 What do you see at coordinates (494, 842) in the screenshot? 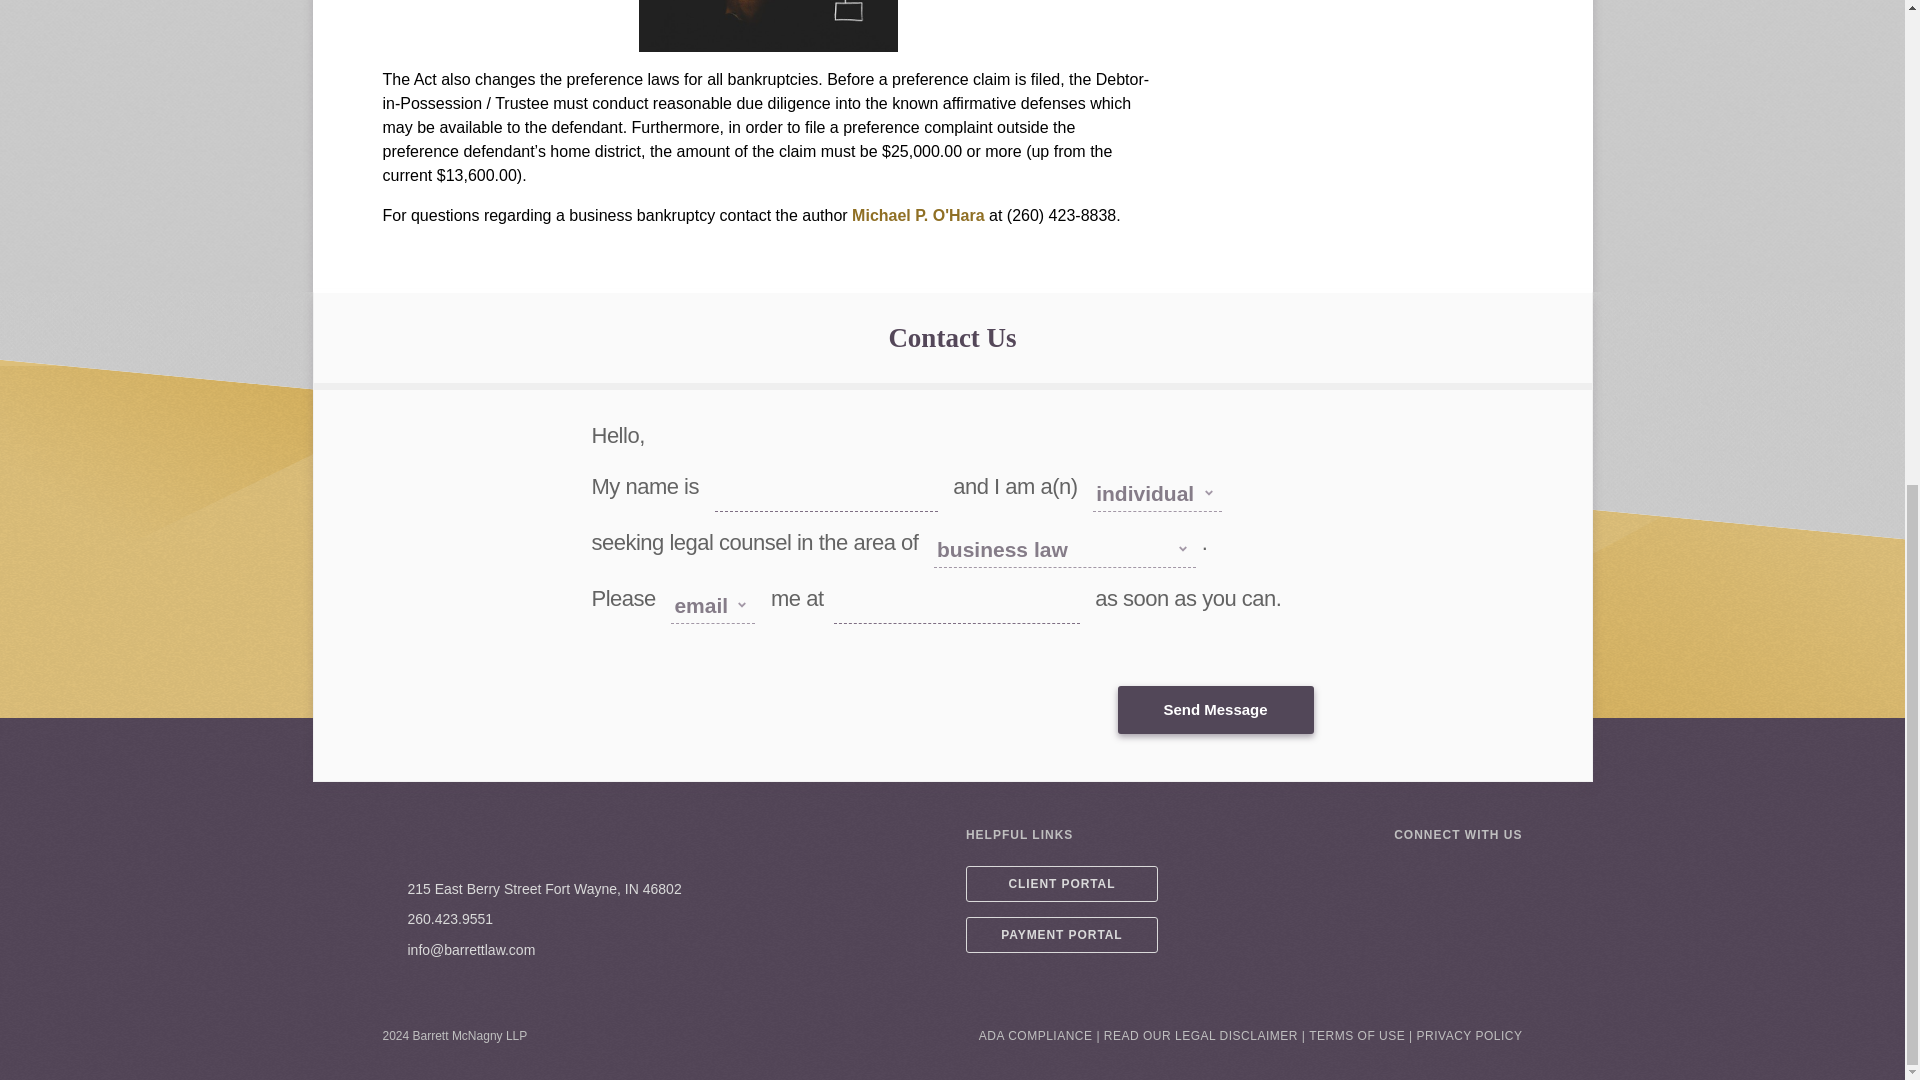
I see `Barrett McNagny LLP` at bounding box center [494, 842].